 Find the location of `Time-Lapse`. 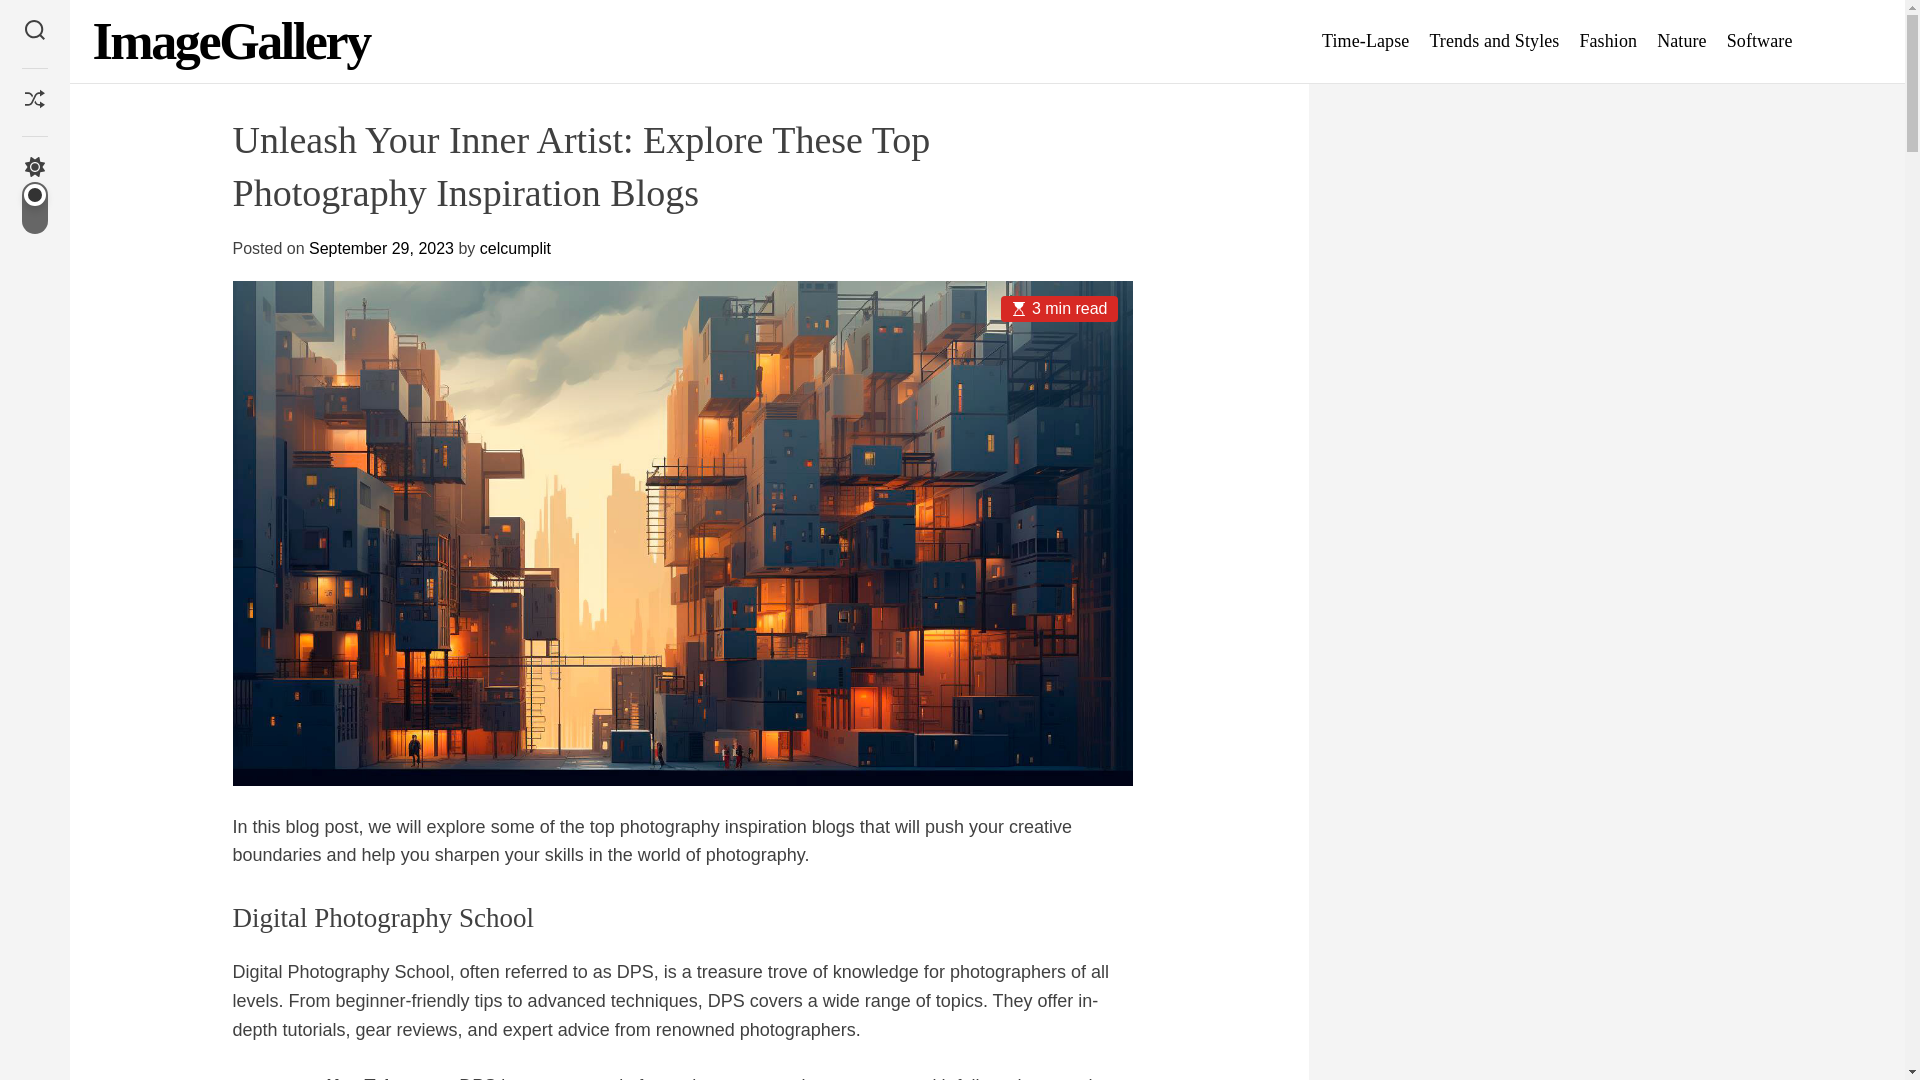

Time-Lapse is located at coordinates (1366, 41).